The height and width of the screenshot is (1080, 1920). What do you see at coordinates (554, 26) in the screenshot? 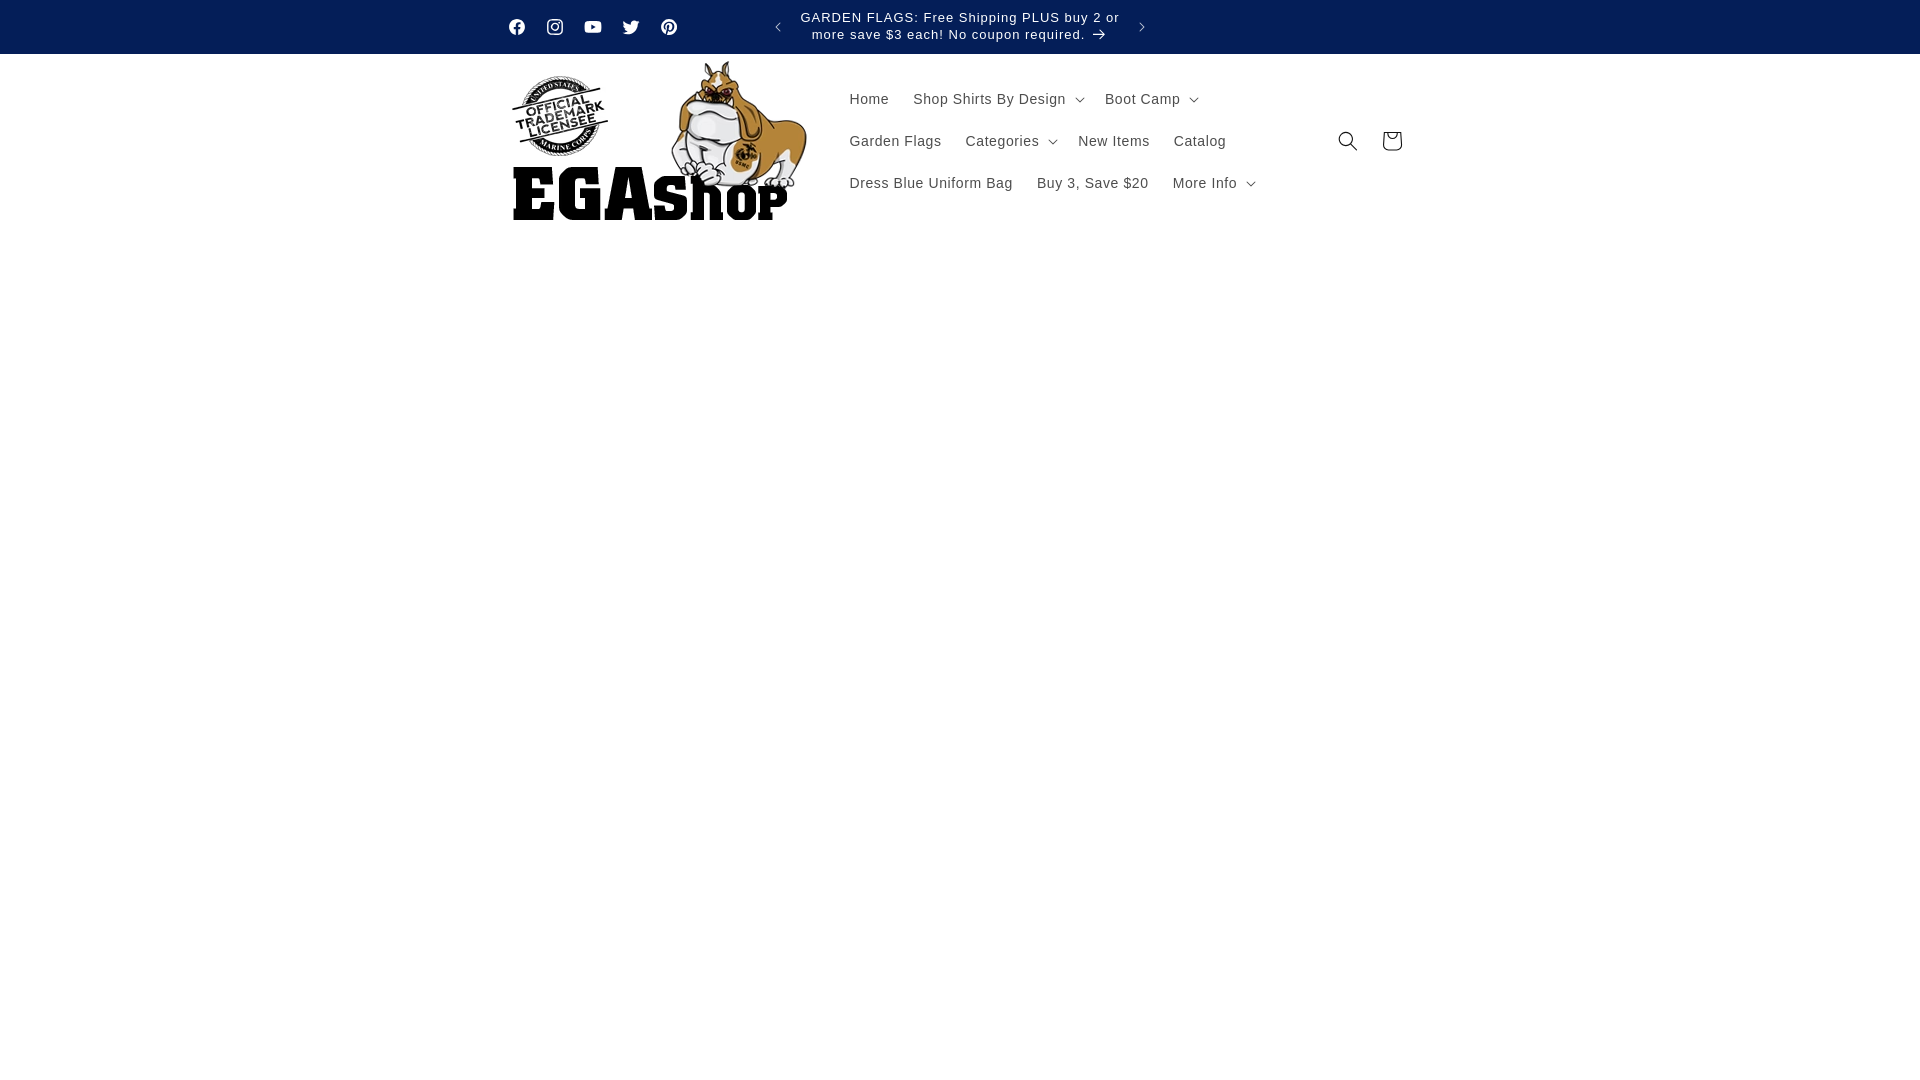
I see `Instagram` at bounding box center [554, 26].